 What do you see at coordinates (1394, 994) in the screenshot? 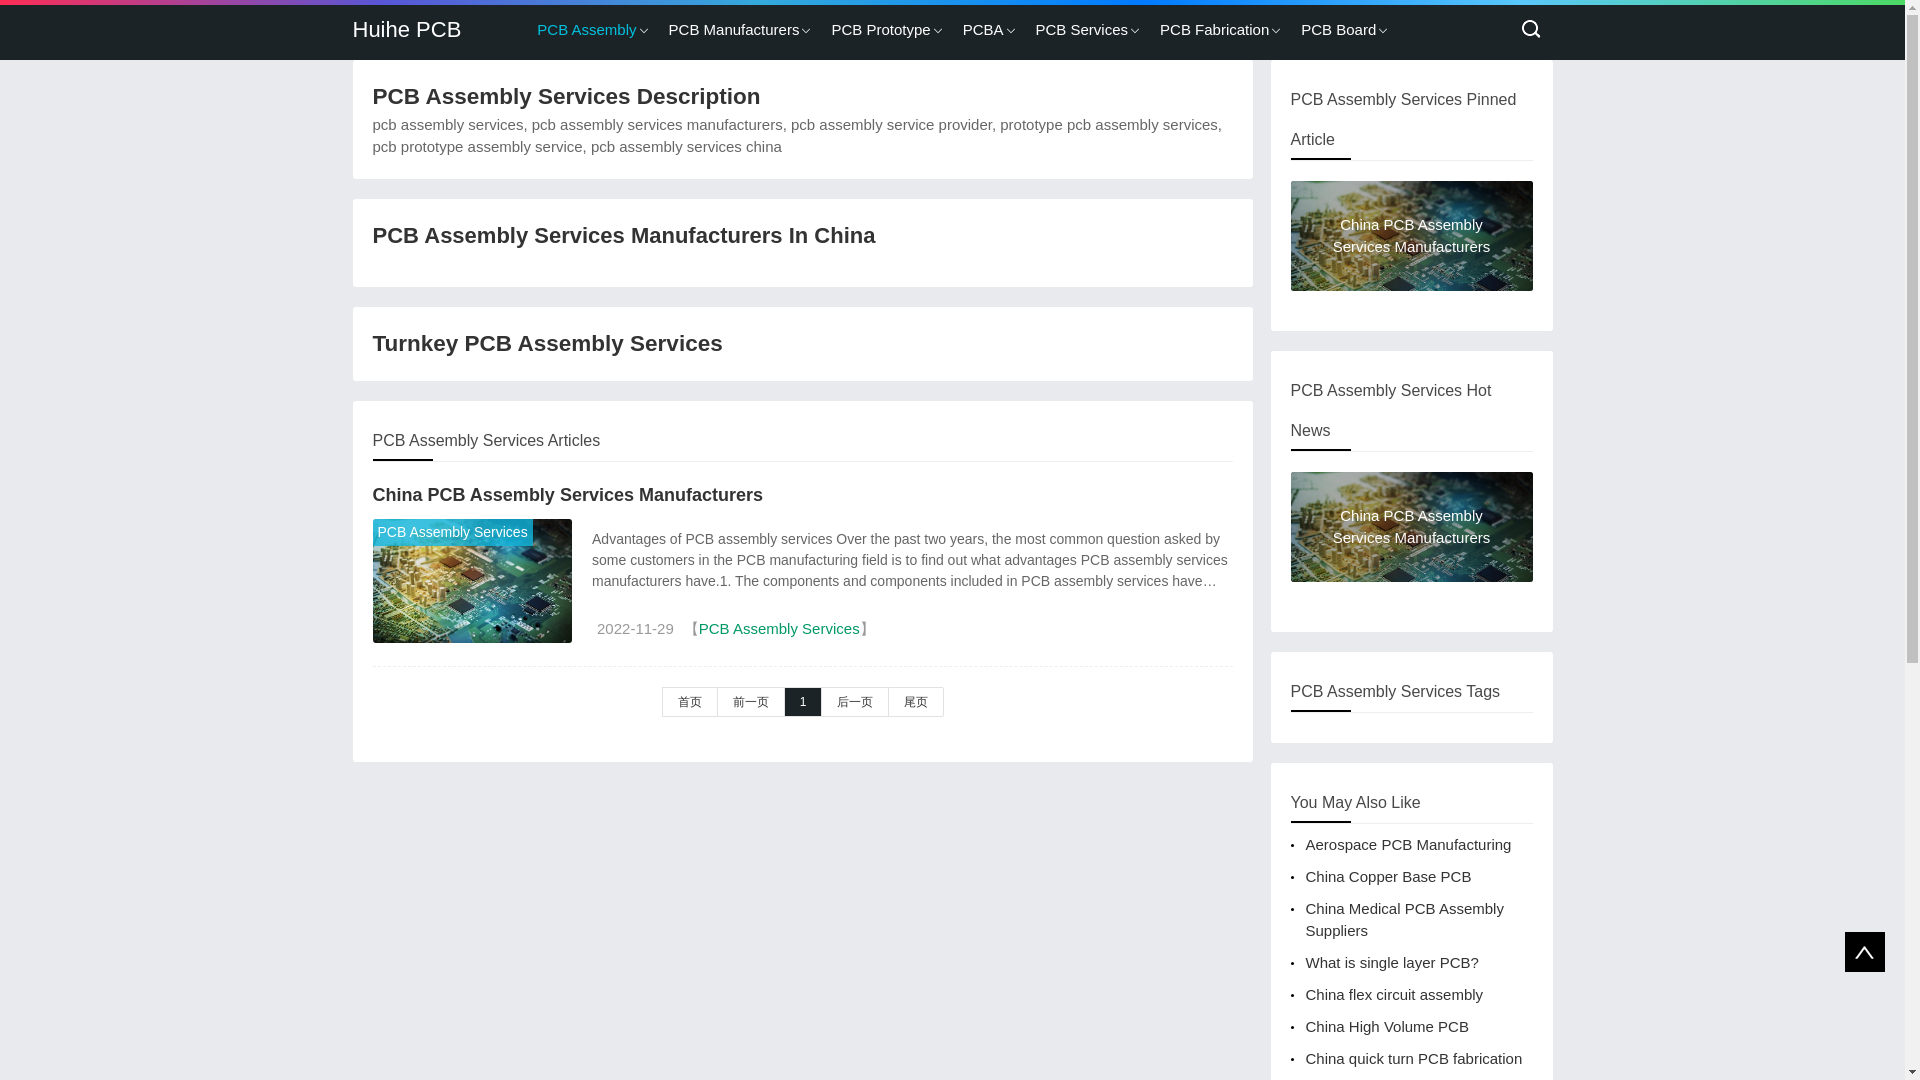
I see `China flex circuit assembly` at bounding box center [1394, 994].